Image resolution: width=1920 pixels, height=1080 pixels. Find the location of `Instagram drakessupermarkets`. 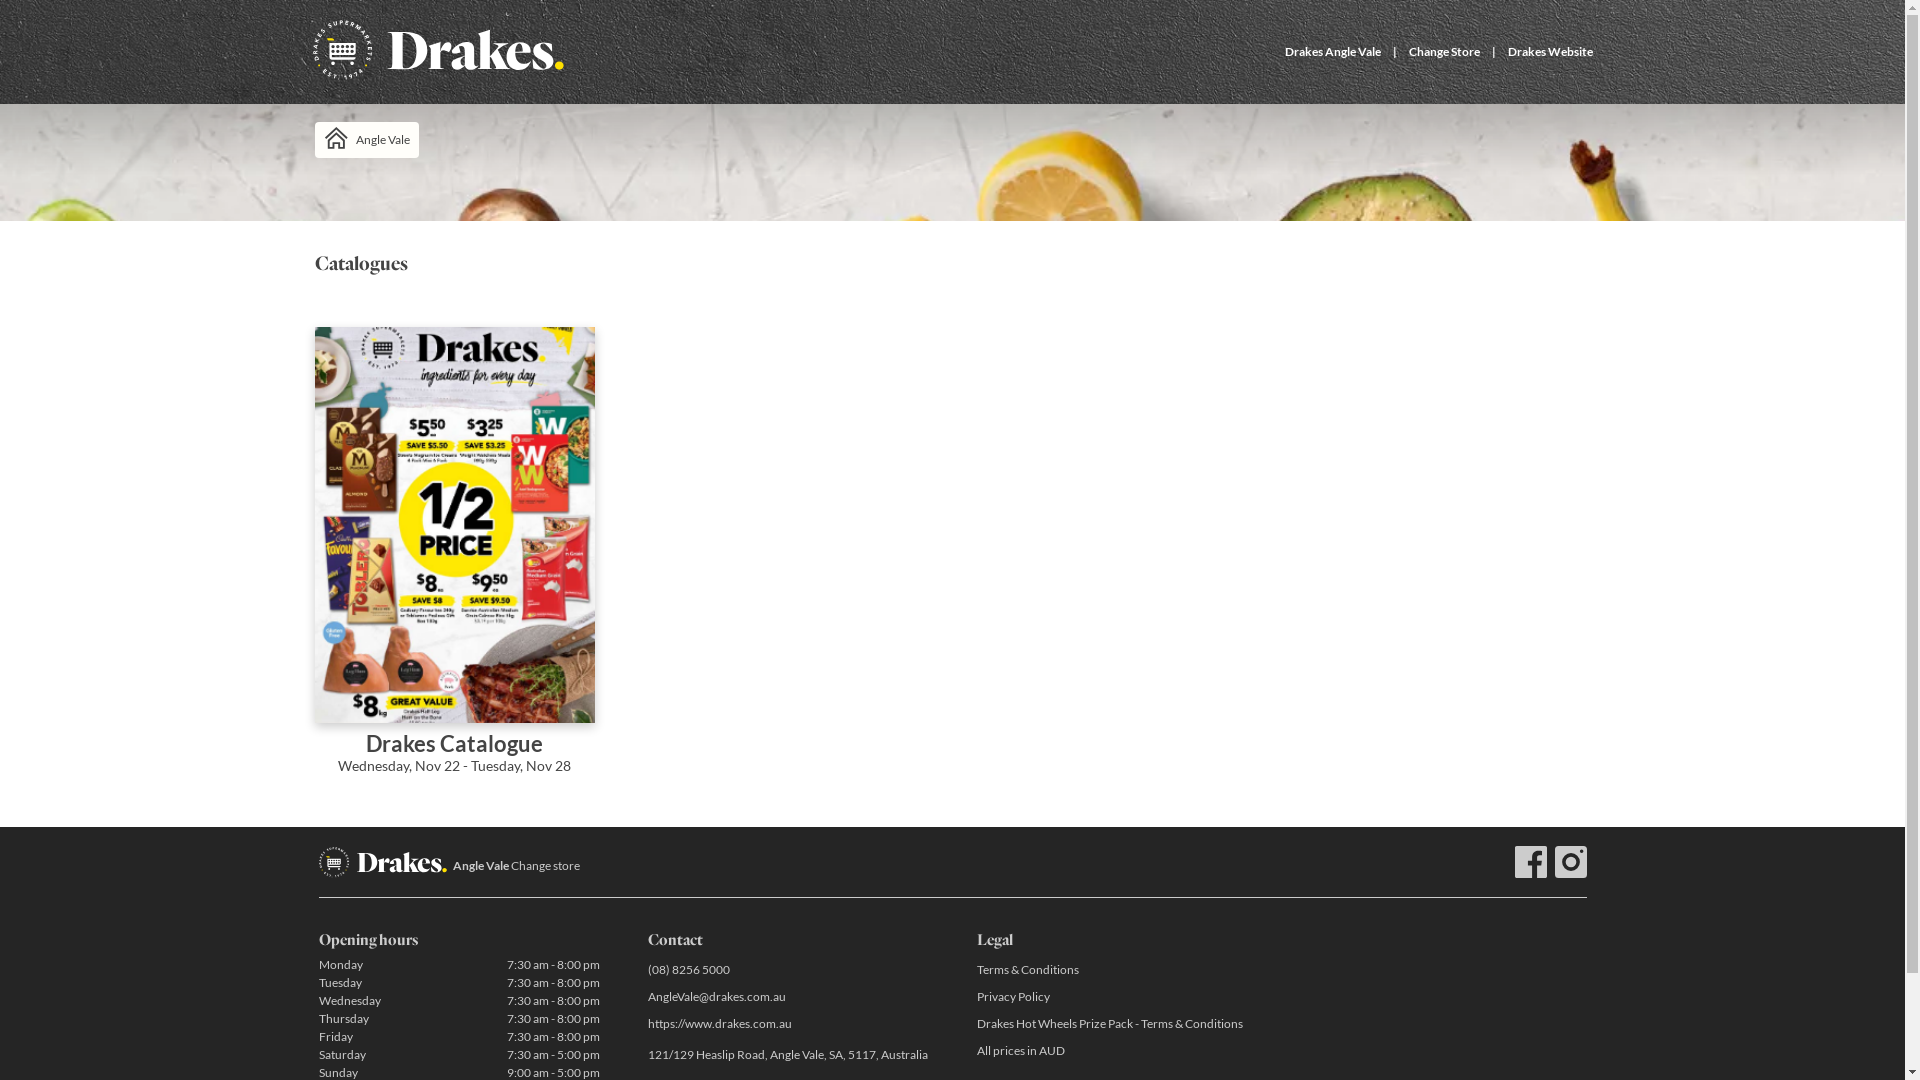

Instagram drakessupermarkets is located at coordinates (1570, 862).